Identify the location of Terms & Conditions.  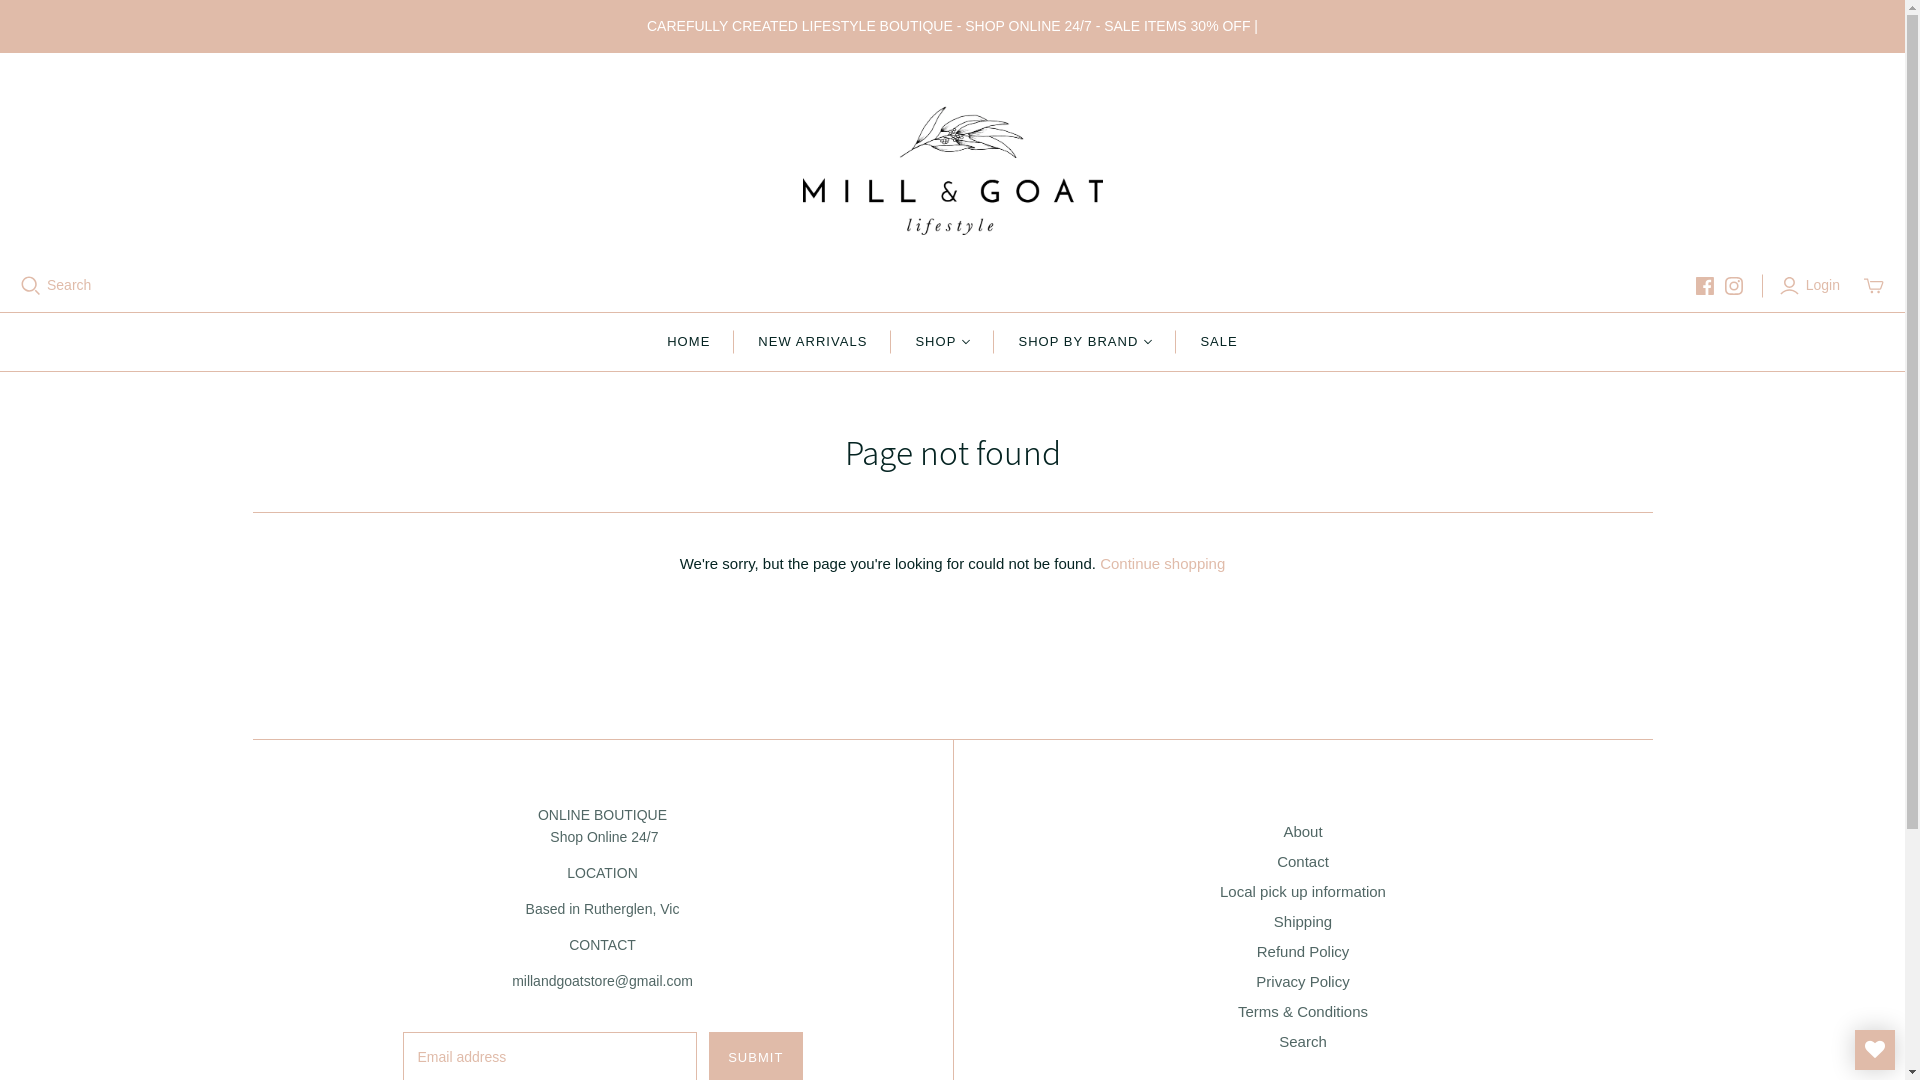
(1303, 1012).